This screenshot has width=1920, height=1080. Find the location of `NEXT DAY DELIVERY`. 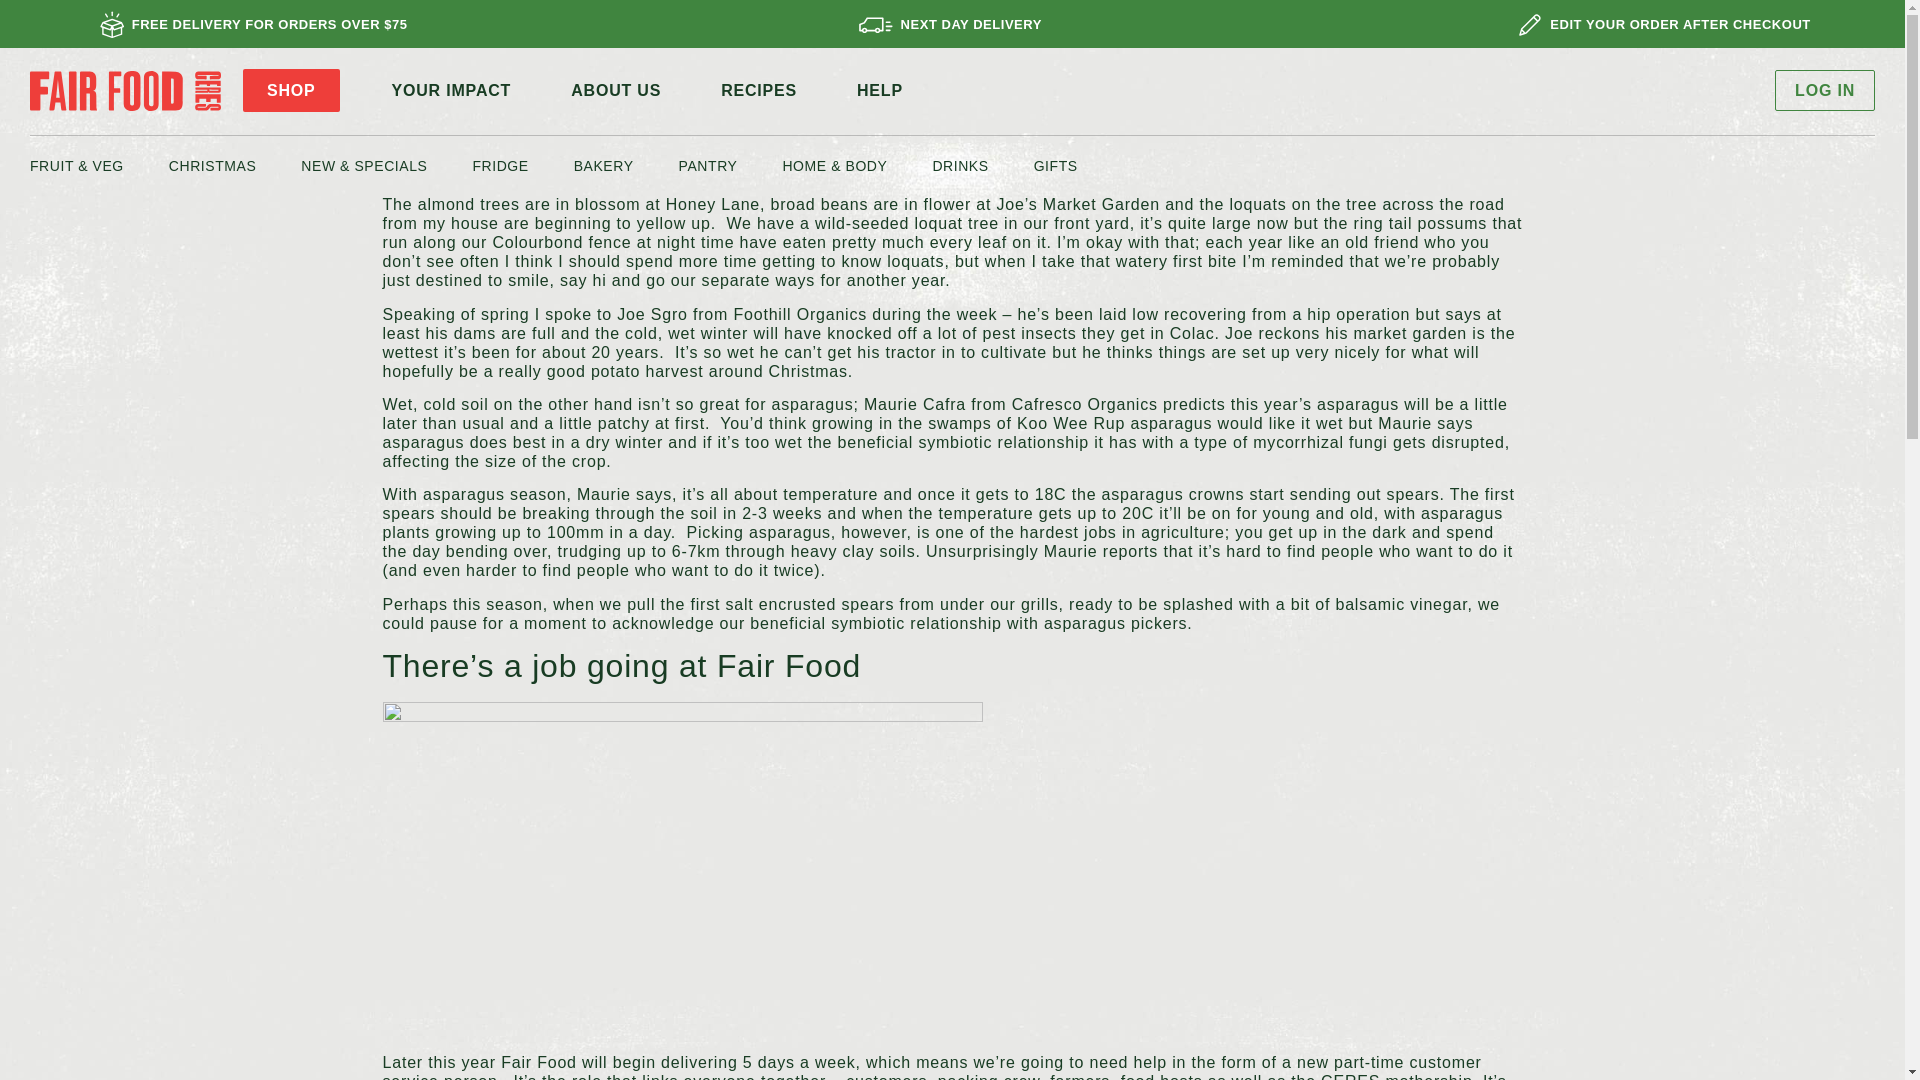

NEXT DAY DELIVERY is located at coordinates (971, 24).